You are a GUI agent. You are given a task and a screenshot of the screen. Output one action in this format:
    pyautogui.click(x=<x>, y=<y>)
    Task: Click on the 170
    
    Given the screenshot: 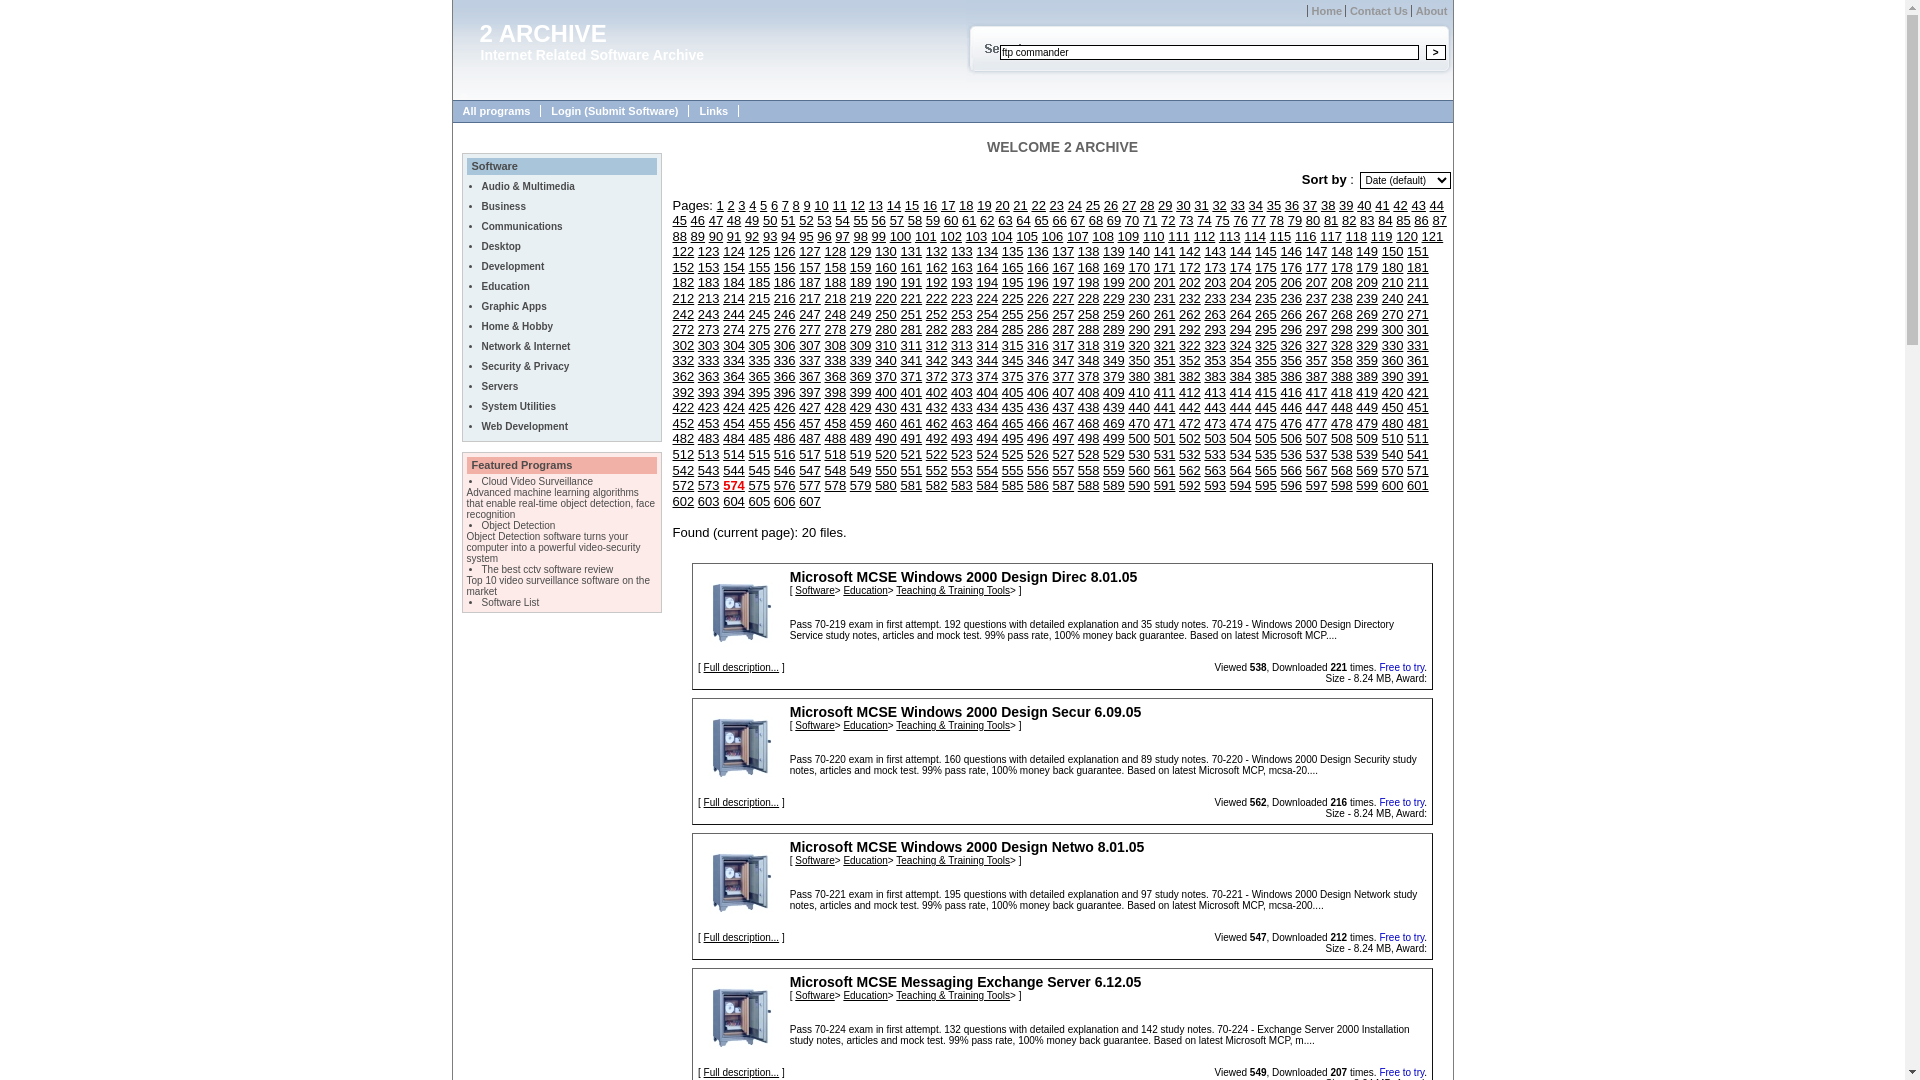 What is the action you would take?
    pyautogui.click(x=1139, y=268)
    